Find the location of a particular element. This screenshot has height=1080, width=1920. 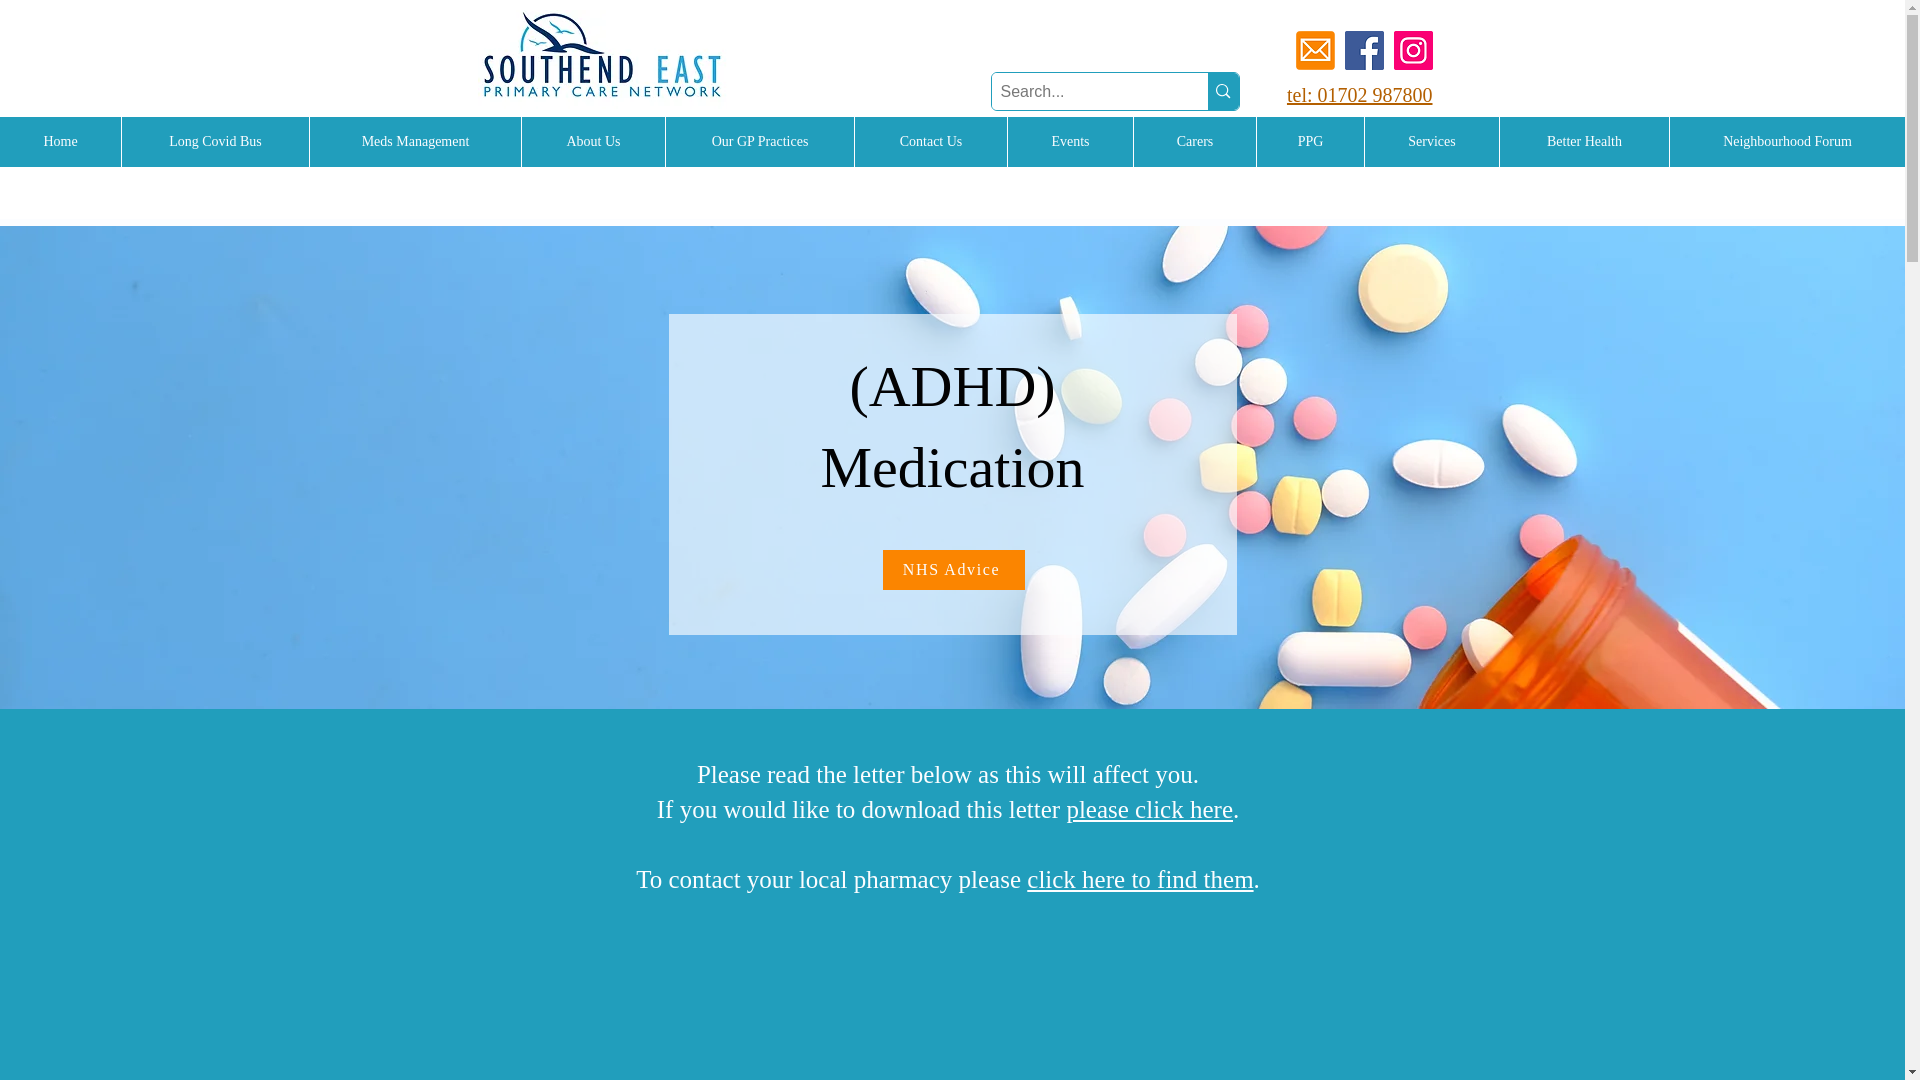

About Us is located at coordinates (592, 142).